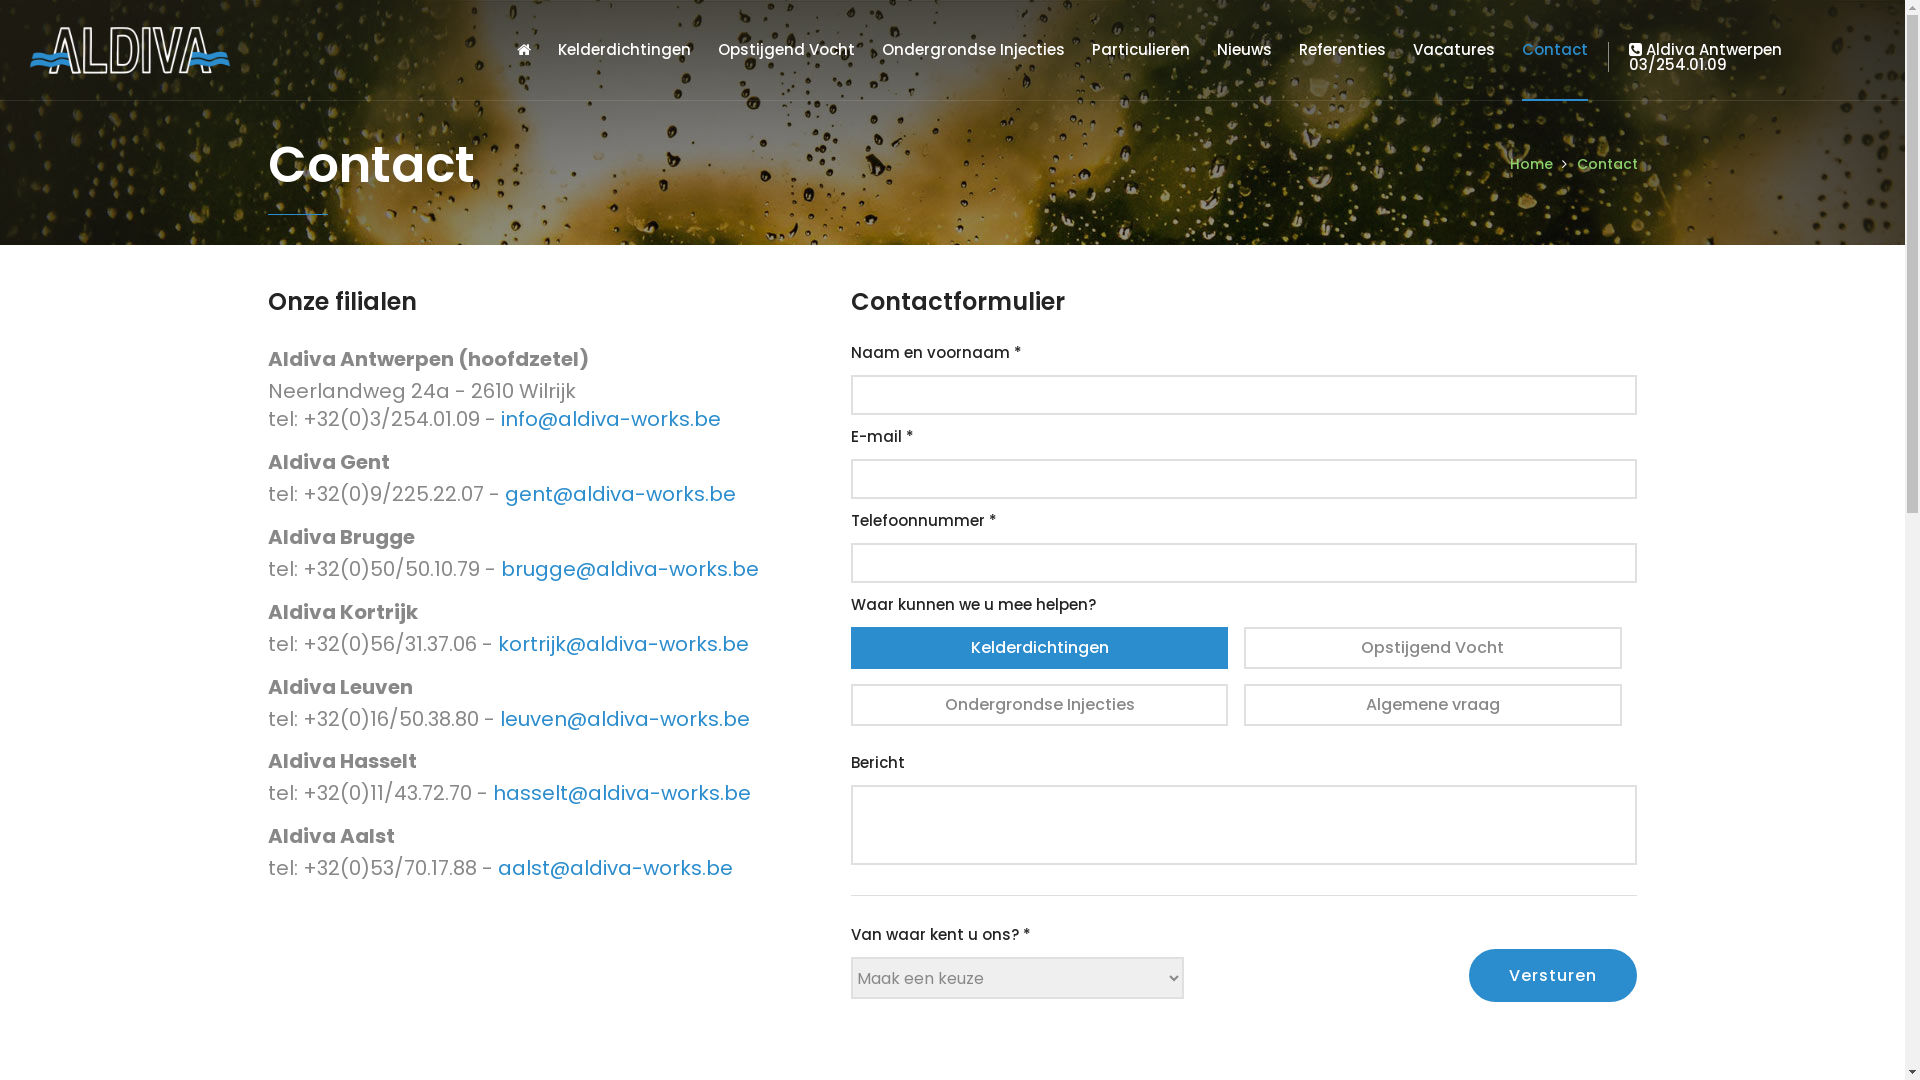 This screenshot has width=1920, height=1080. What do you see at coordinates (786, 50) in the screenshot?
I see `Opstijgend Vocht` at bounding box center [786, 50].